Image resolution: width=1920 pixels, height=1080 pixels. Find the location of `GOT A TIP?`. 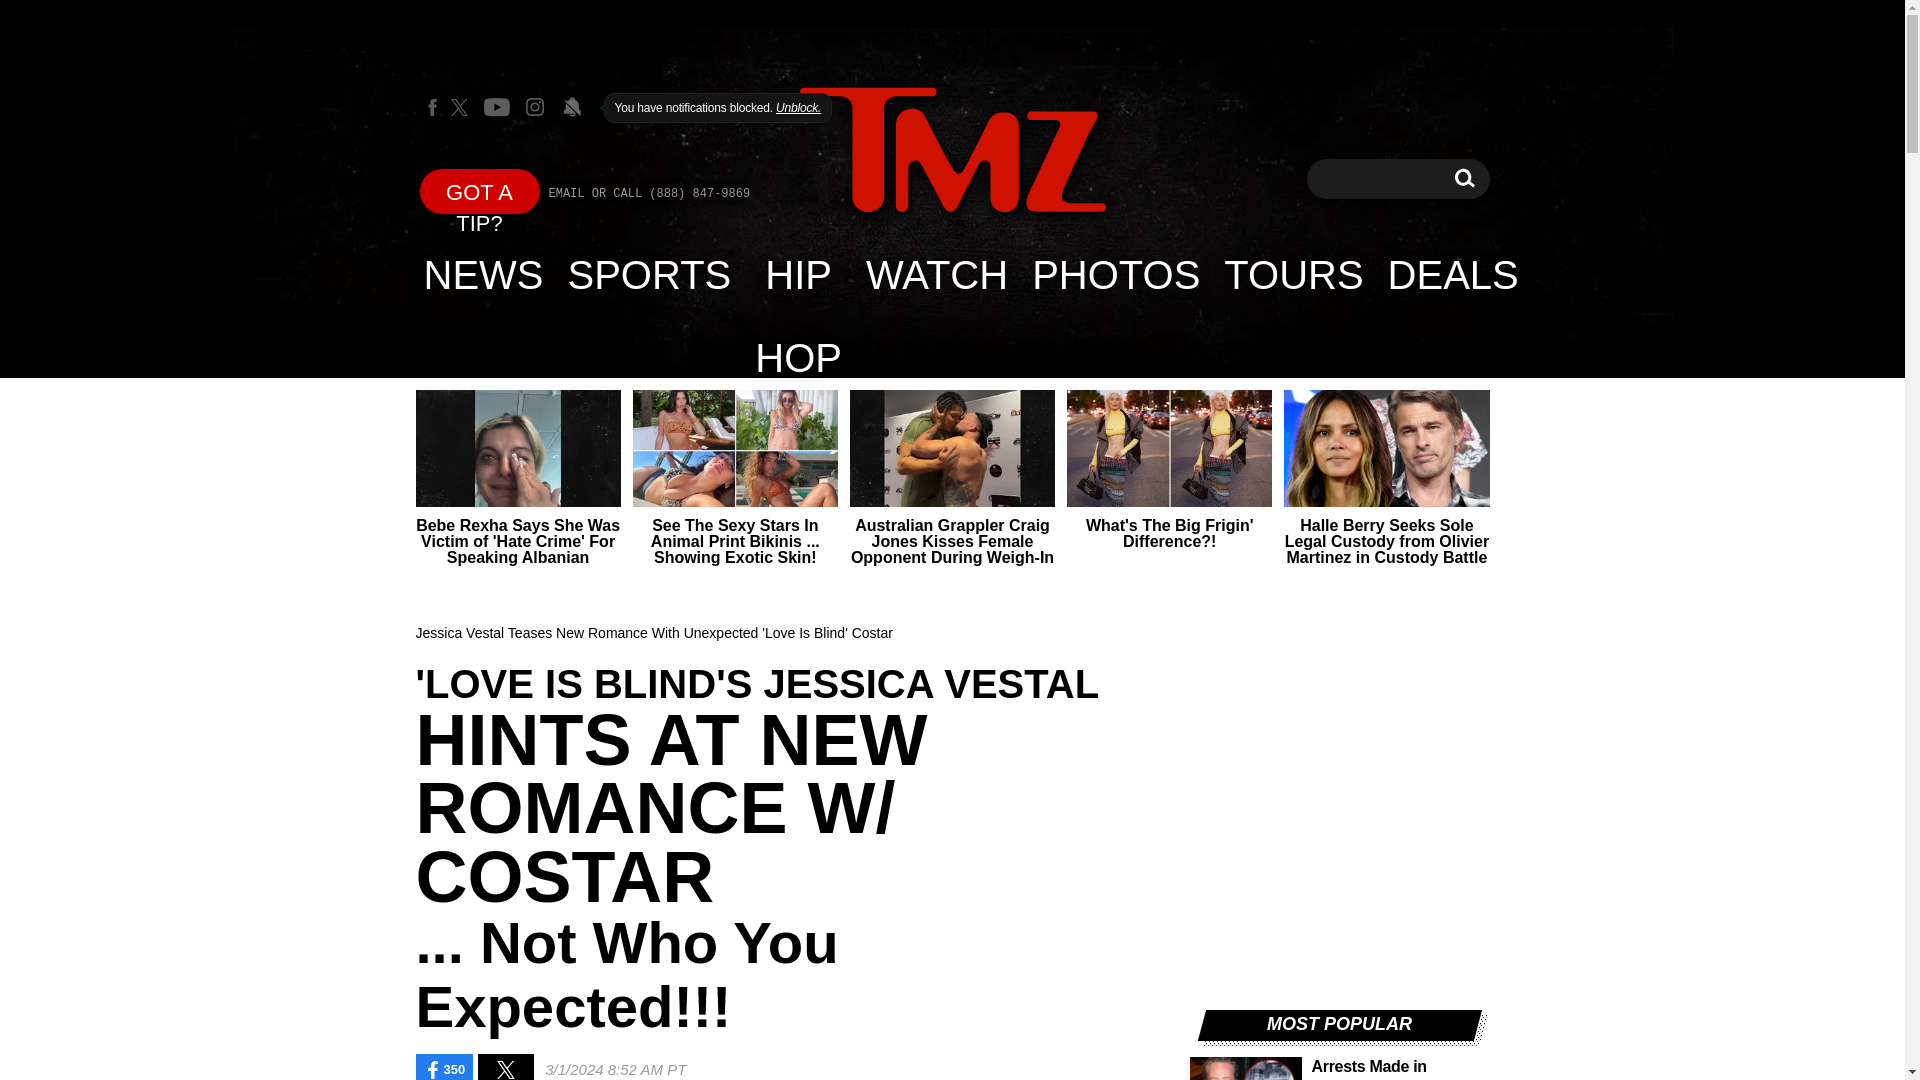

GOT A TIP? is located at coordinates (480, 190).